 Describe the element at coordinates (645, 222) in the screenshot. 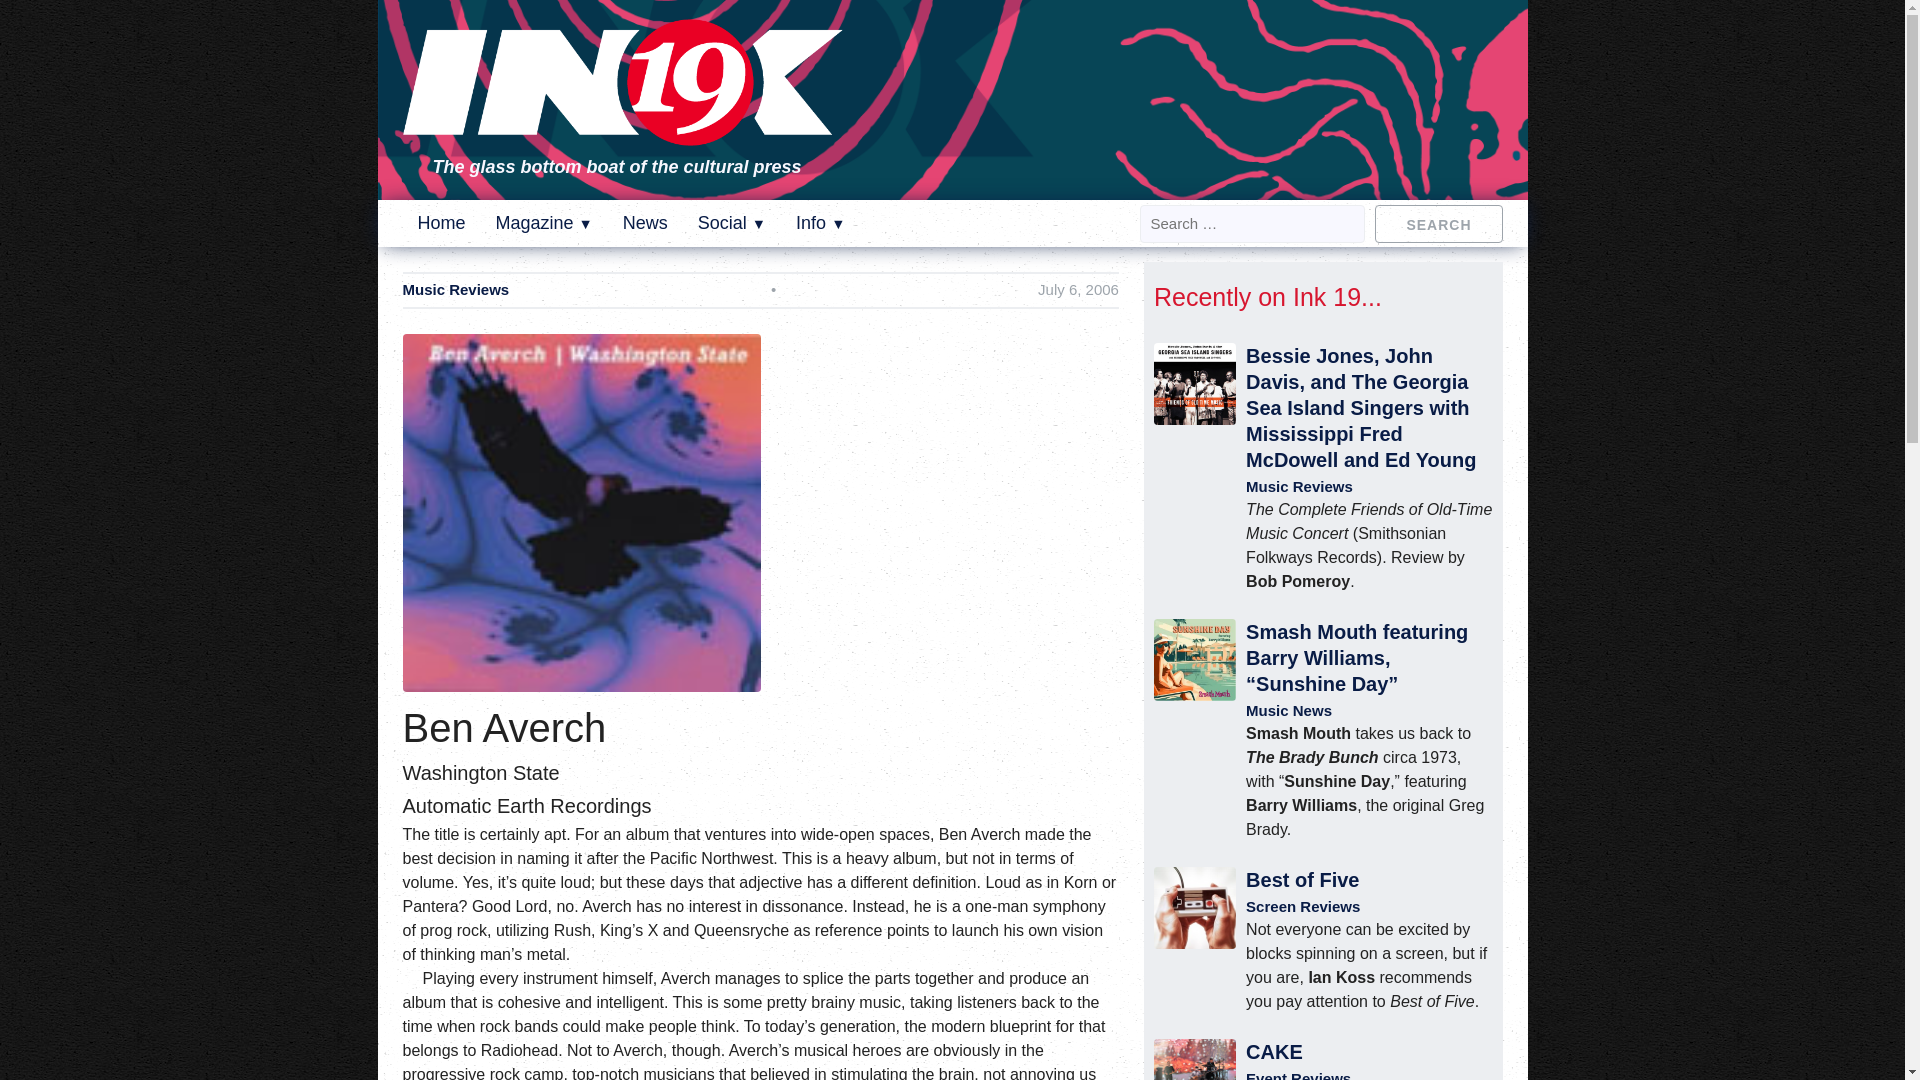

I see `News` at that location.